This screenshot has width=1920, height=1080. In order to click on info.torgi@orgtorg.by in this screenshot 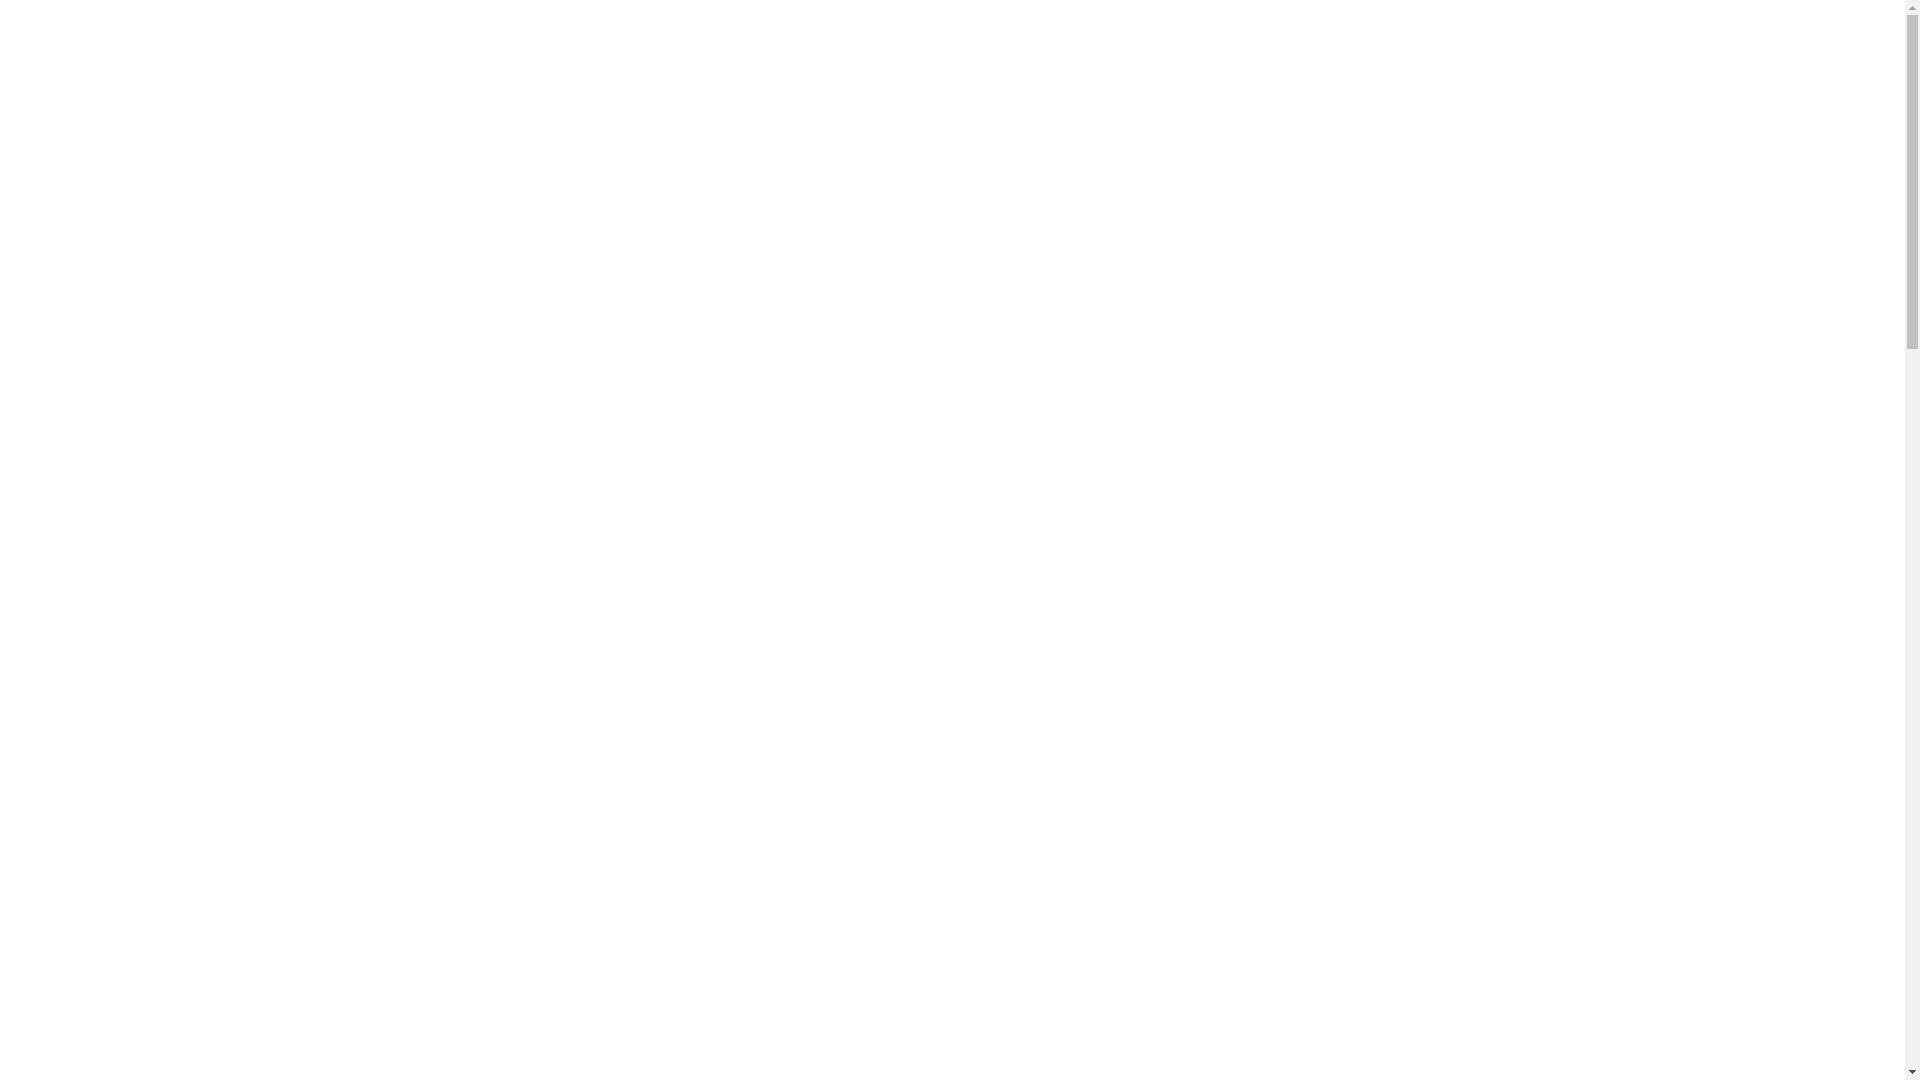, I will do `click(991, 52)`.